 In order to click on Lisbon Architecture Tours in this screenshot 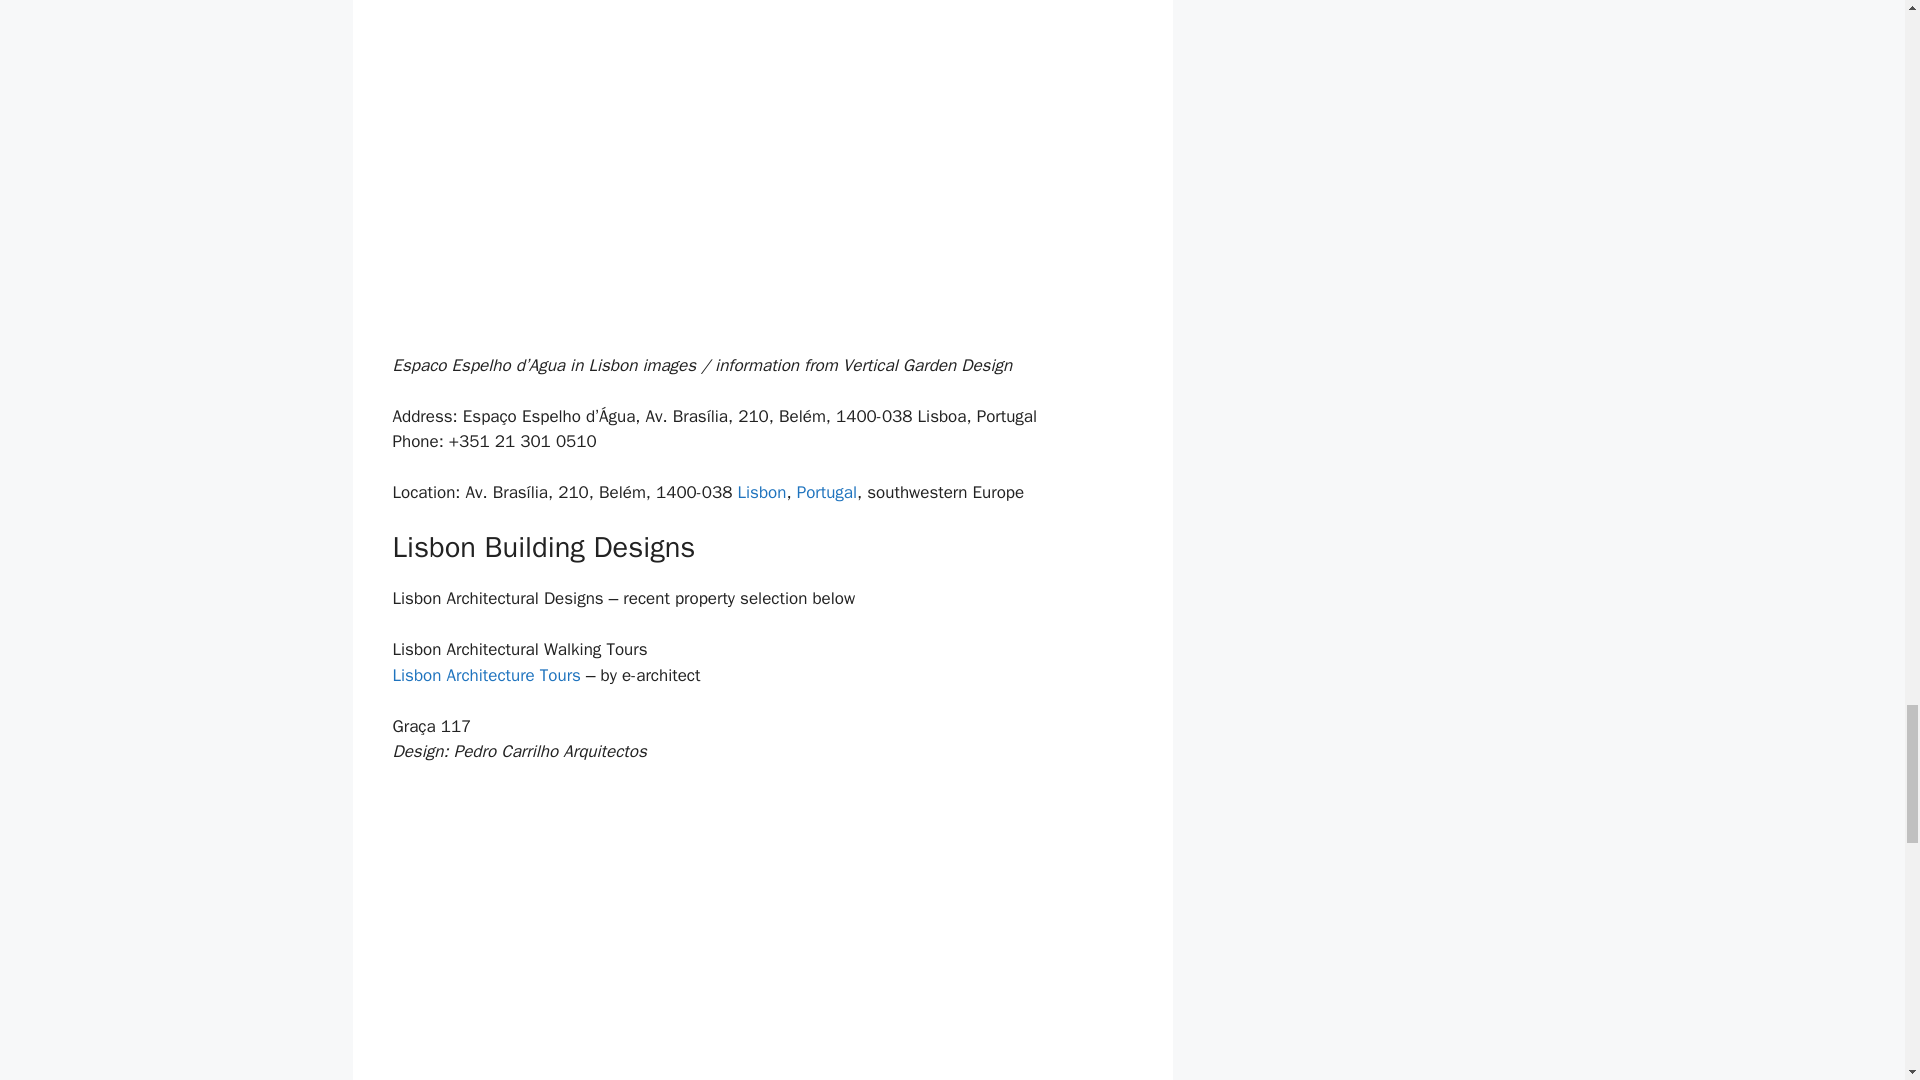, I will do `click(485, 675)`.